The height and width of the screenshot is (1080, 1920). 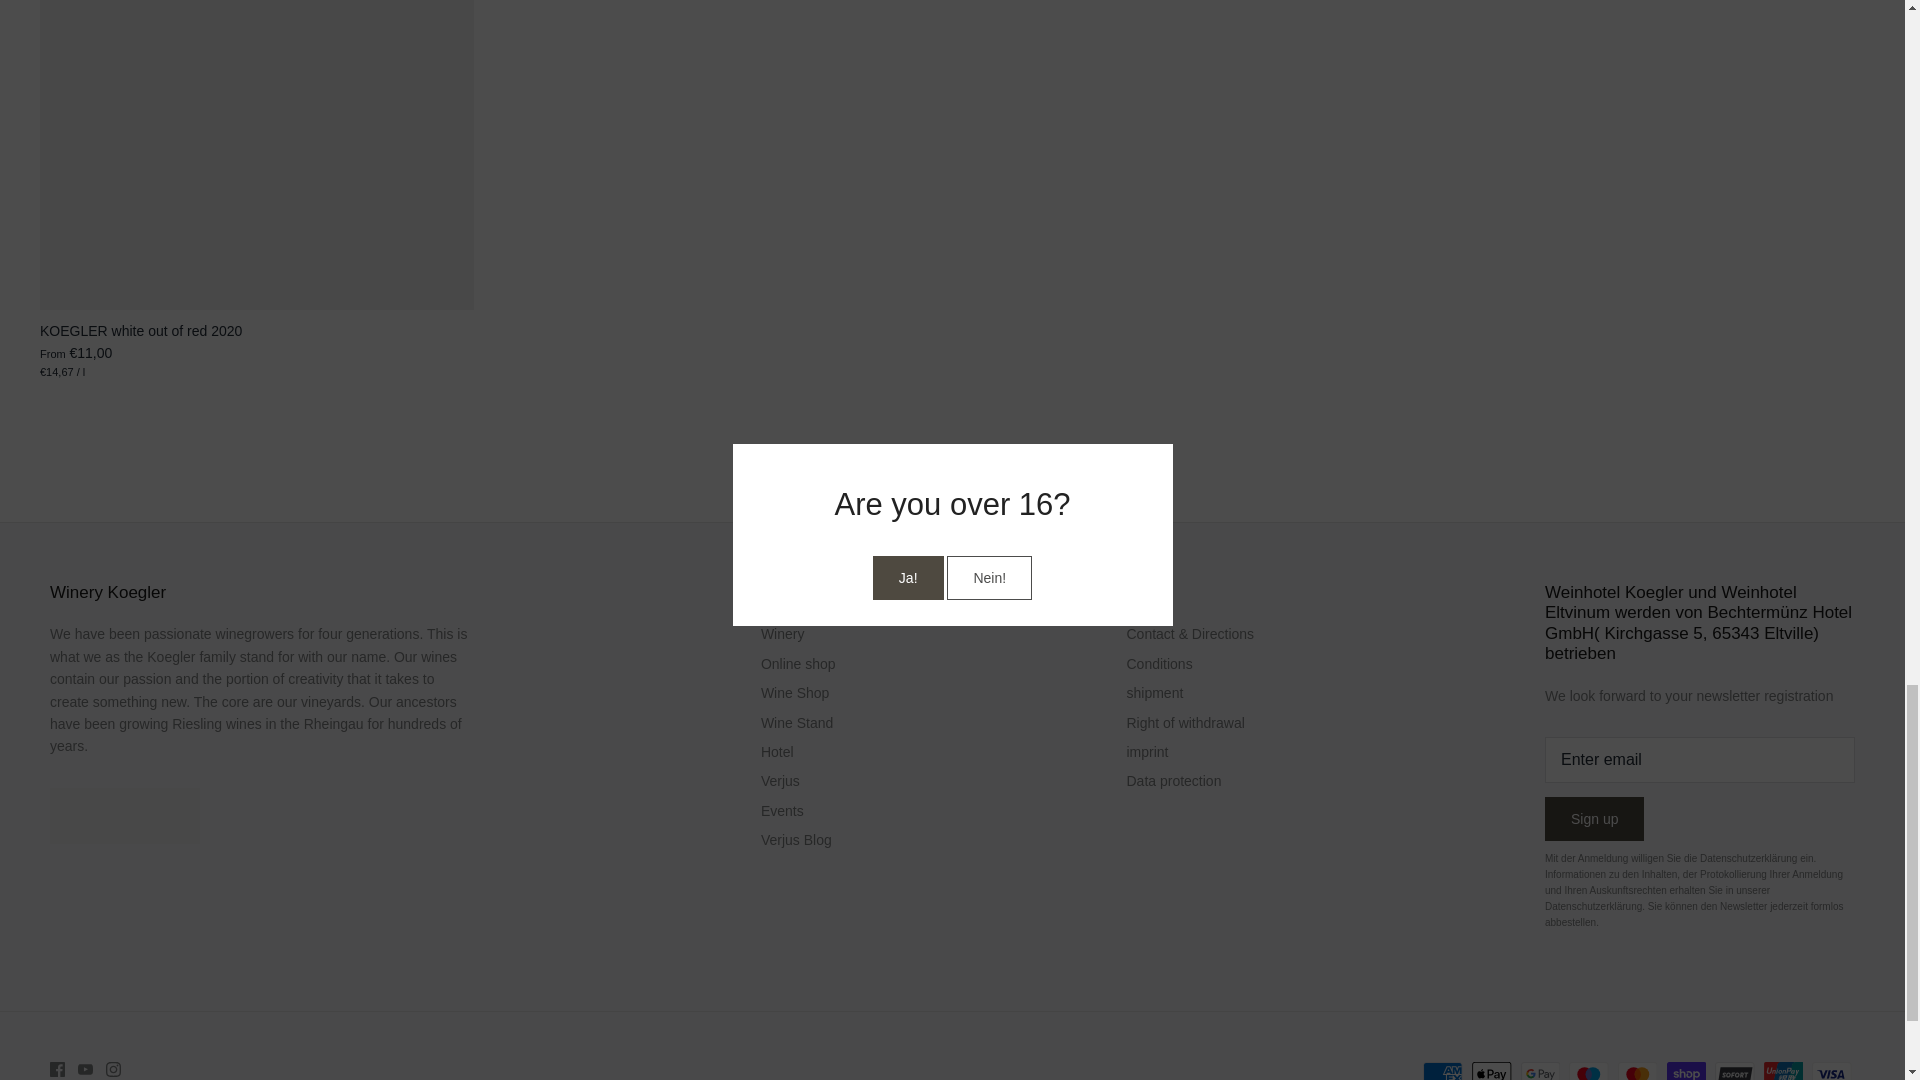 I want to click on Shop Pay, so click(x=1685, y=1070).